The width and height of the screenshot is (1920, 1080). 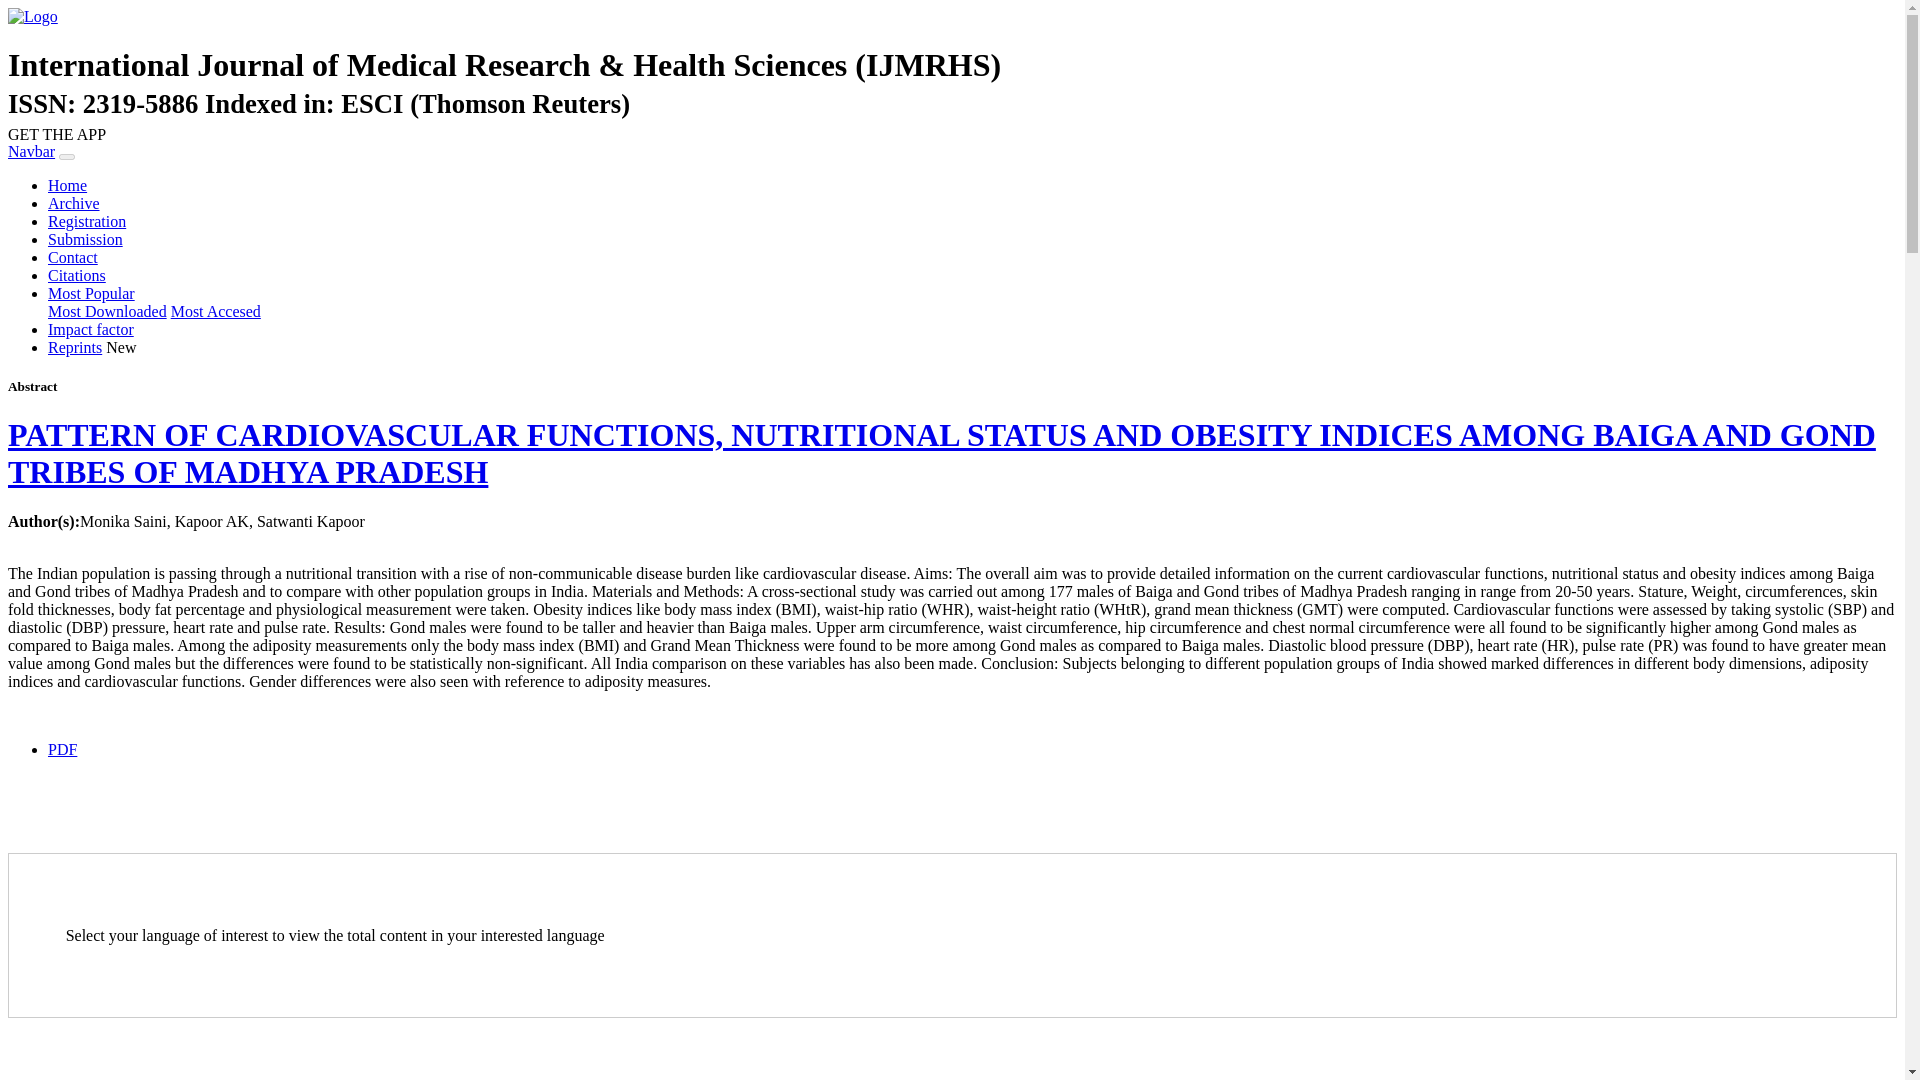 What do you see at coordinates (67, 186) in the screenshot?
I see `Click here` at bounding box center [67, 186].